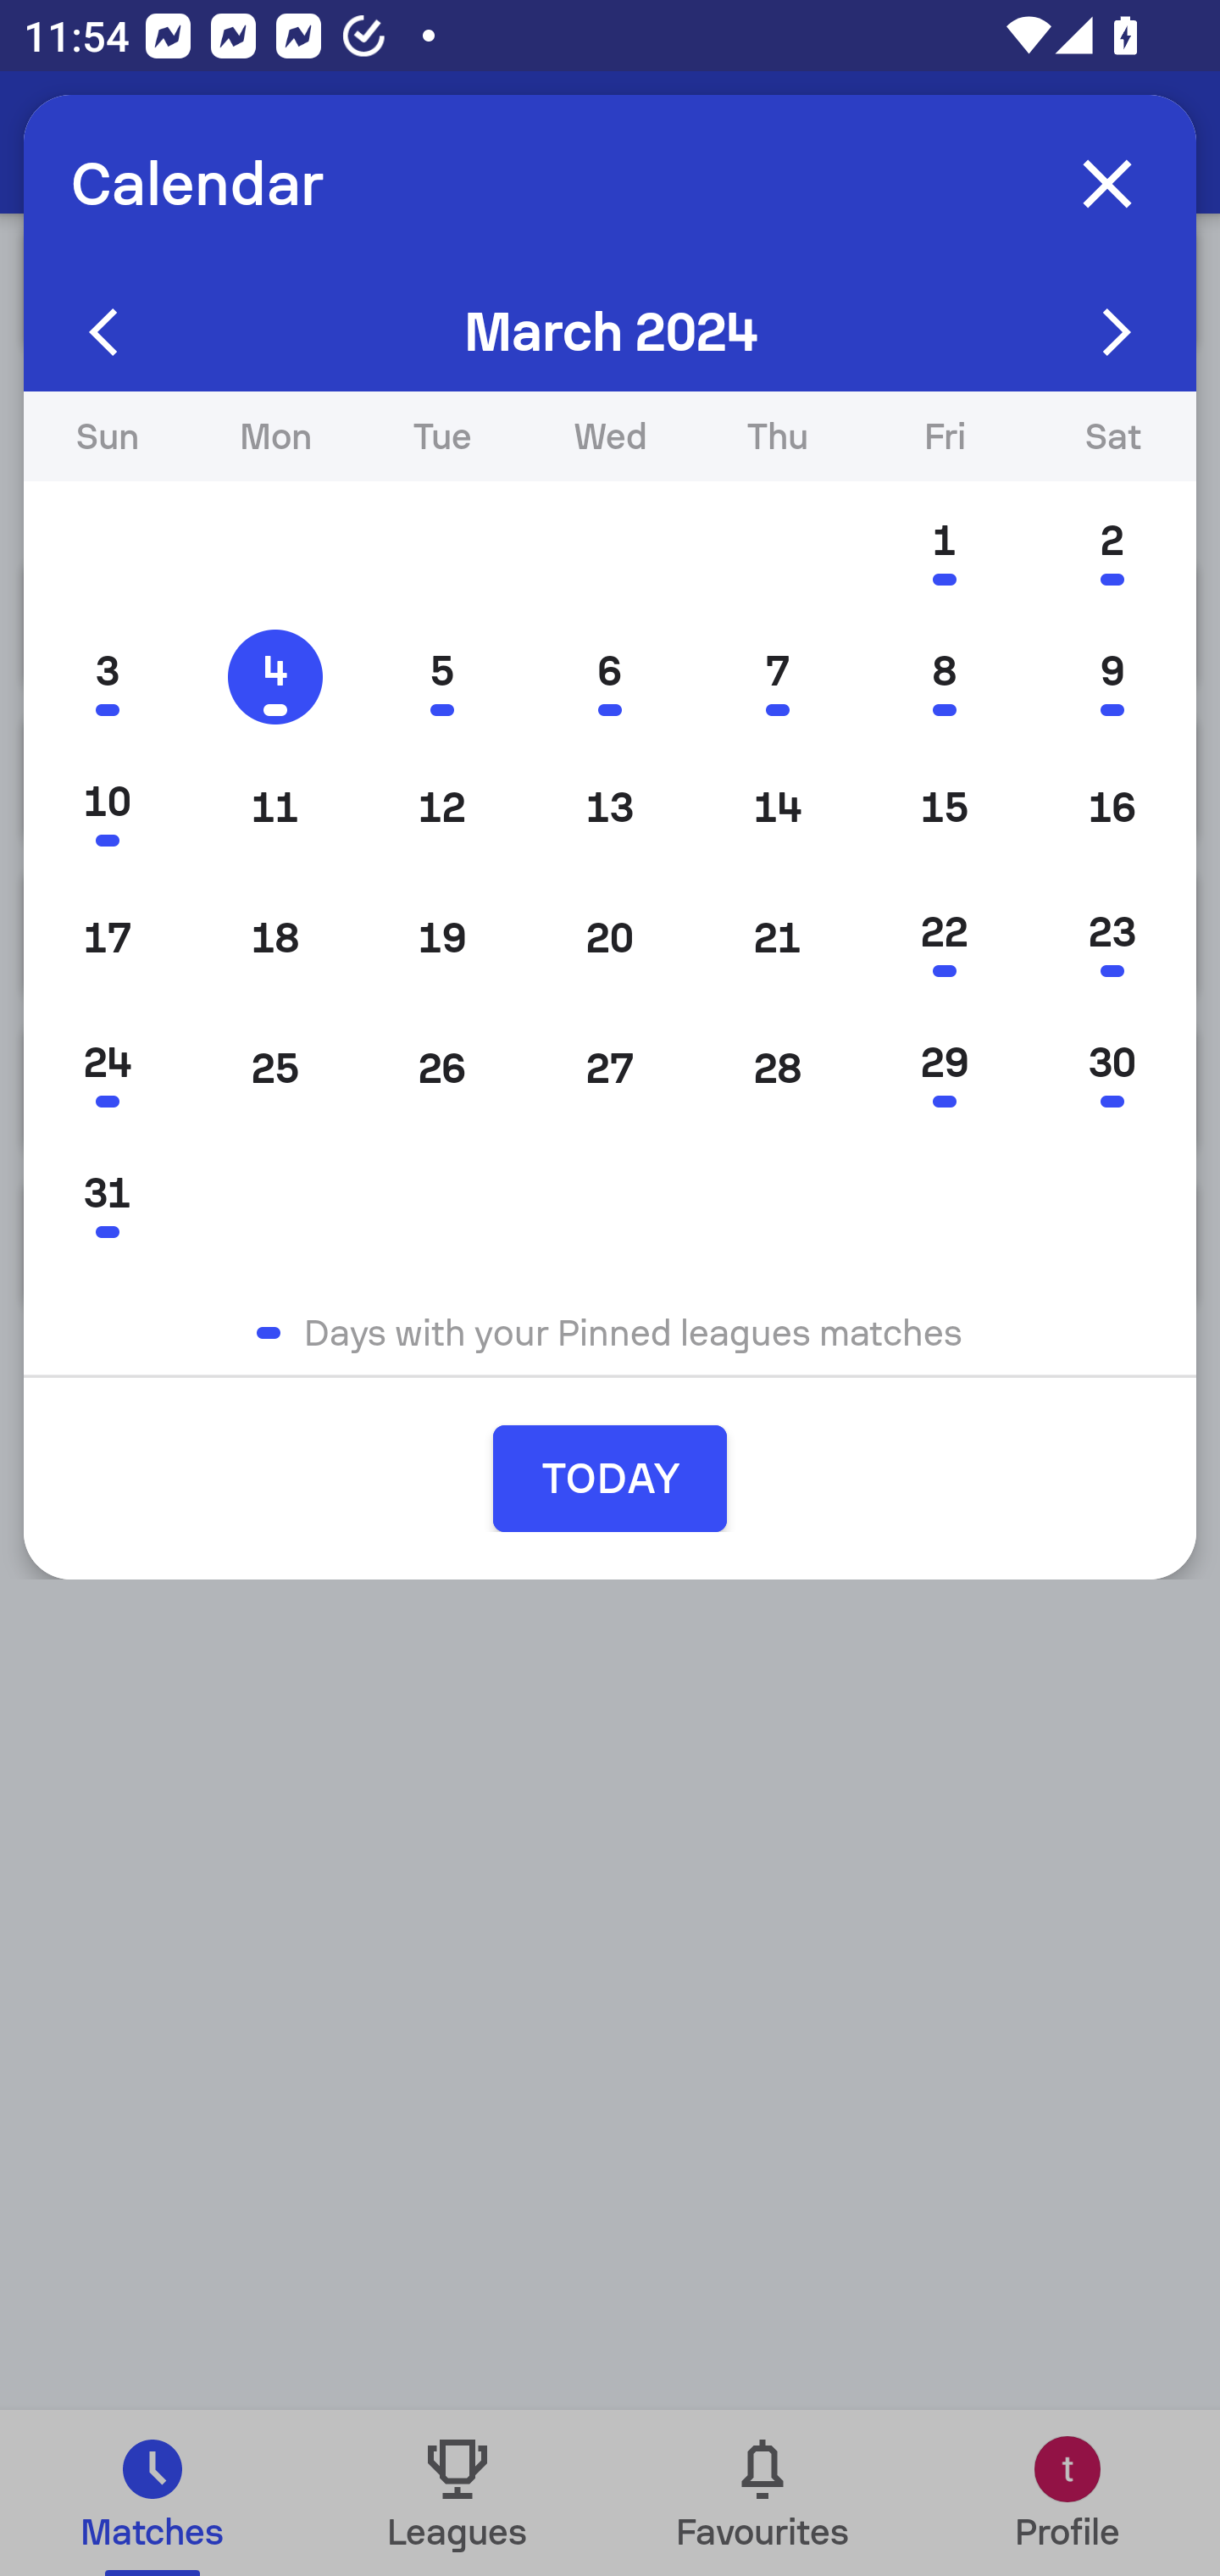 The image size is (1220, 2576). Describe the element at coordinates (1112, 937) in the screenshot. I see `23` at that location.